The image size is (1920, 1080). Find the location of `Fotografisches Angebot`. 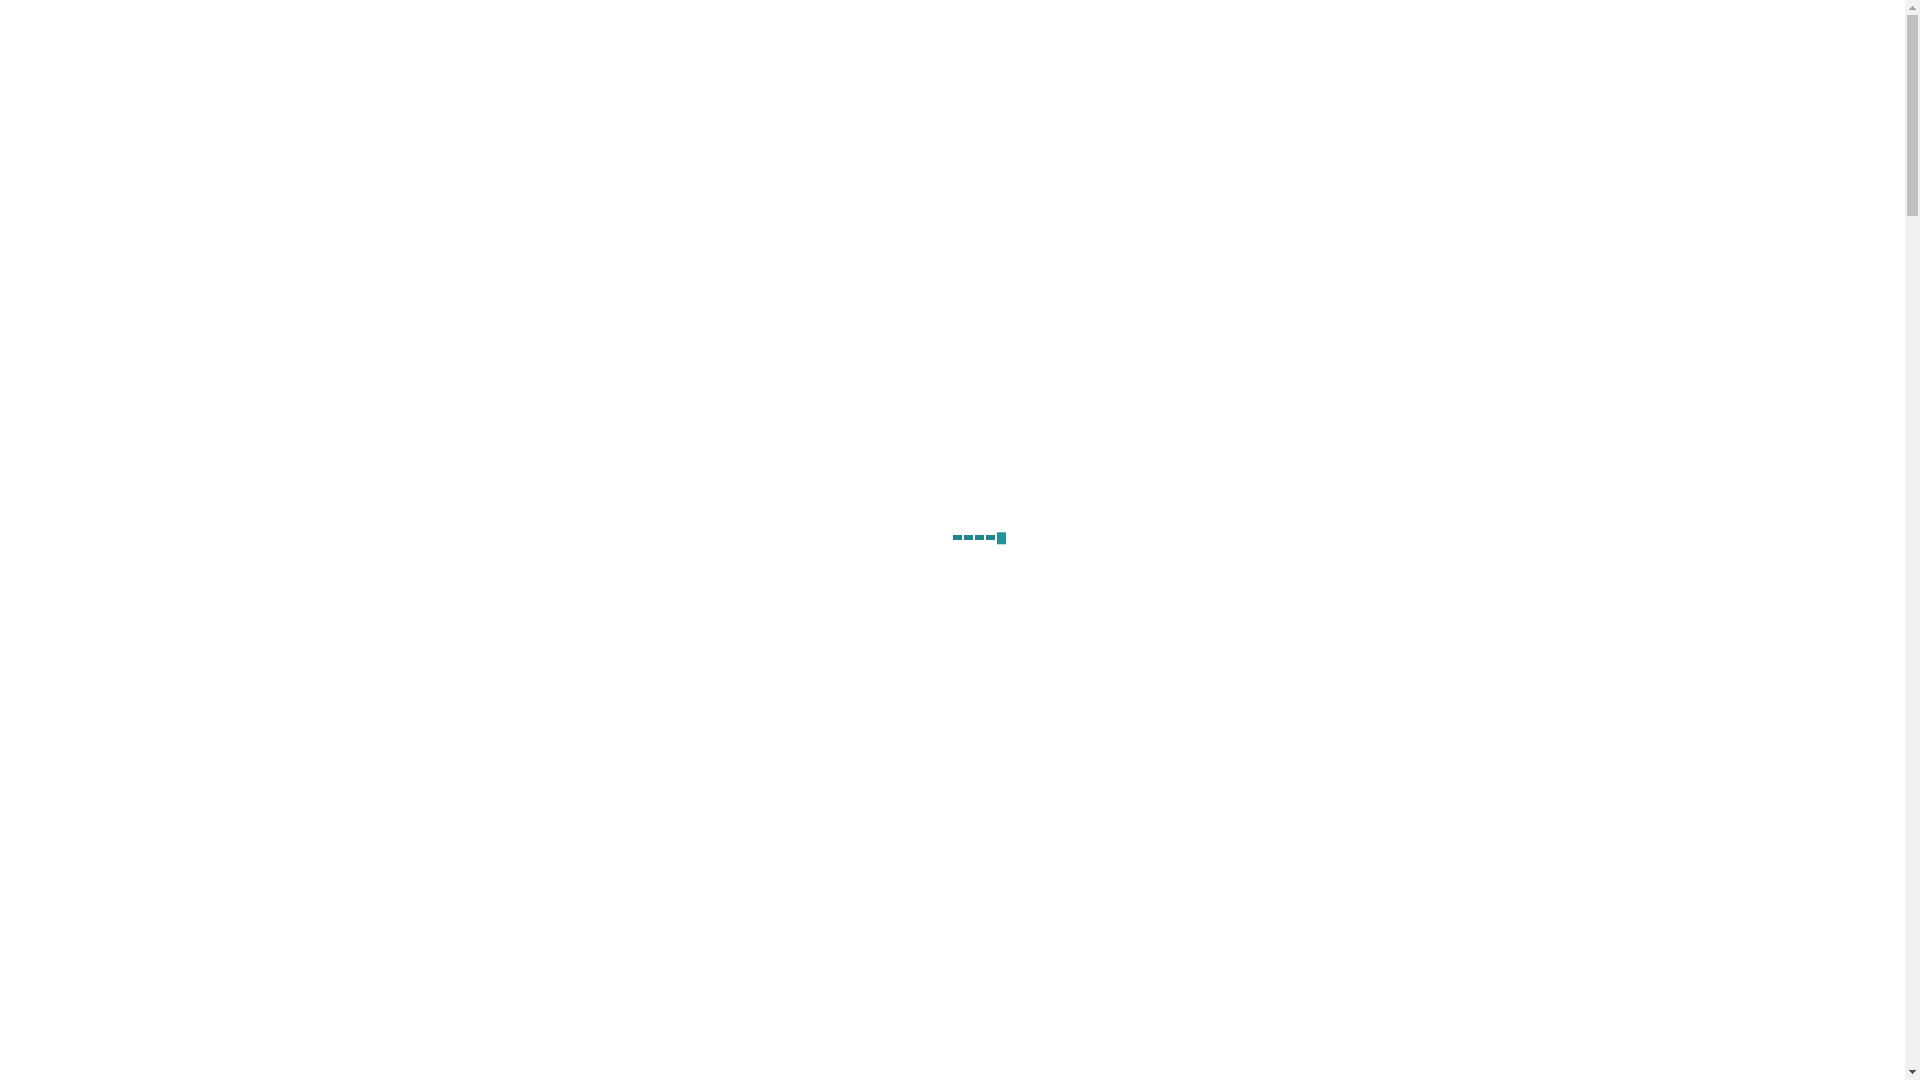

Fotografisches Angebot is located at coordinates (1467, 68).